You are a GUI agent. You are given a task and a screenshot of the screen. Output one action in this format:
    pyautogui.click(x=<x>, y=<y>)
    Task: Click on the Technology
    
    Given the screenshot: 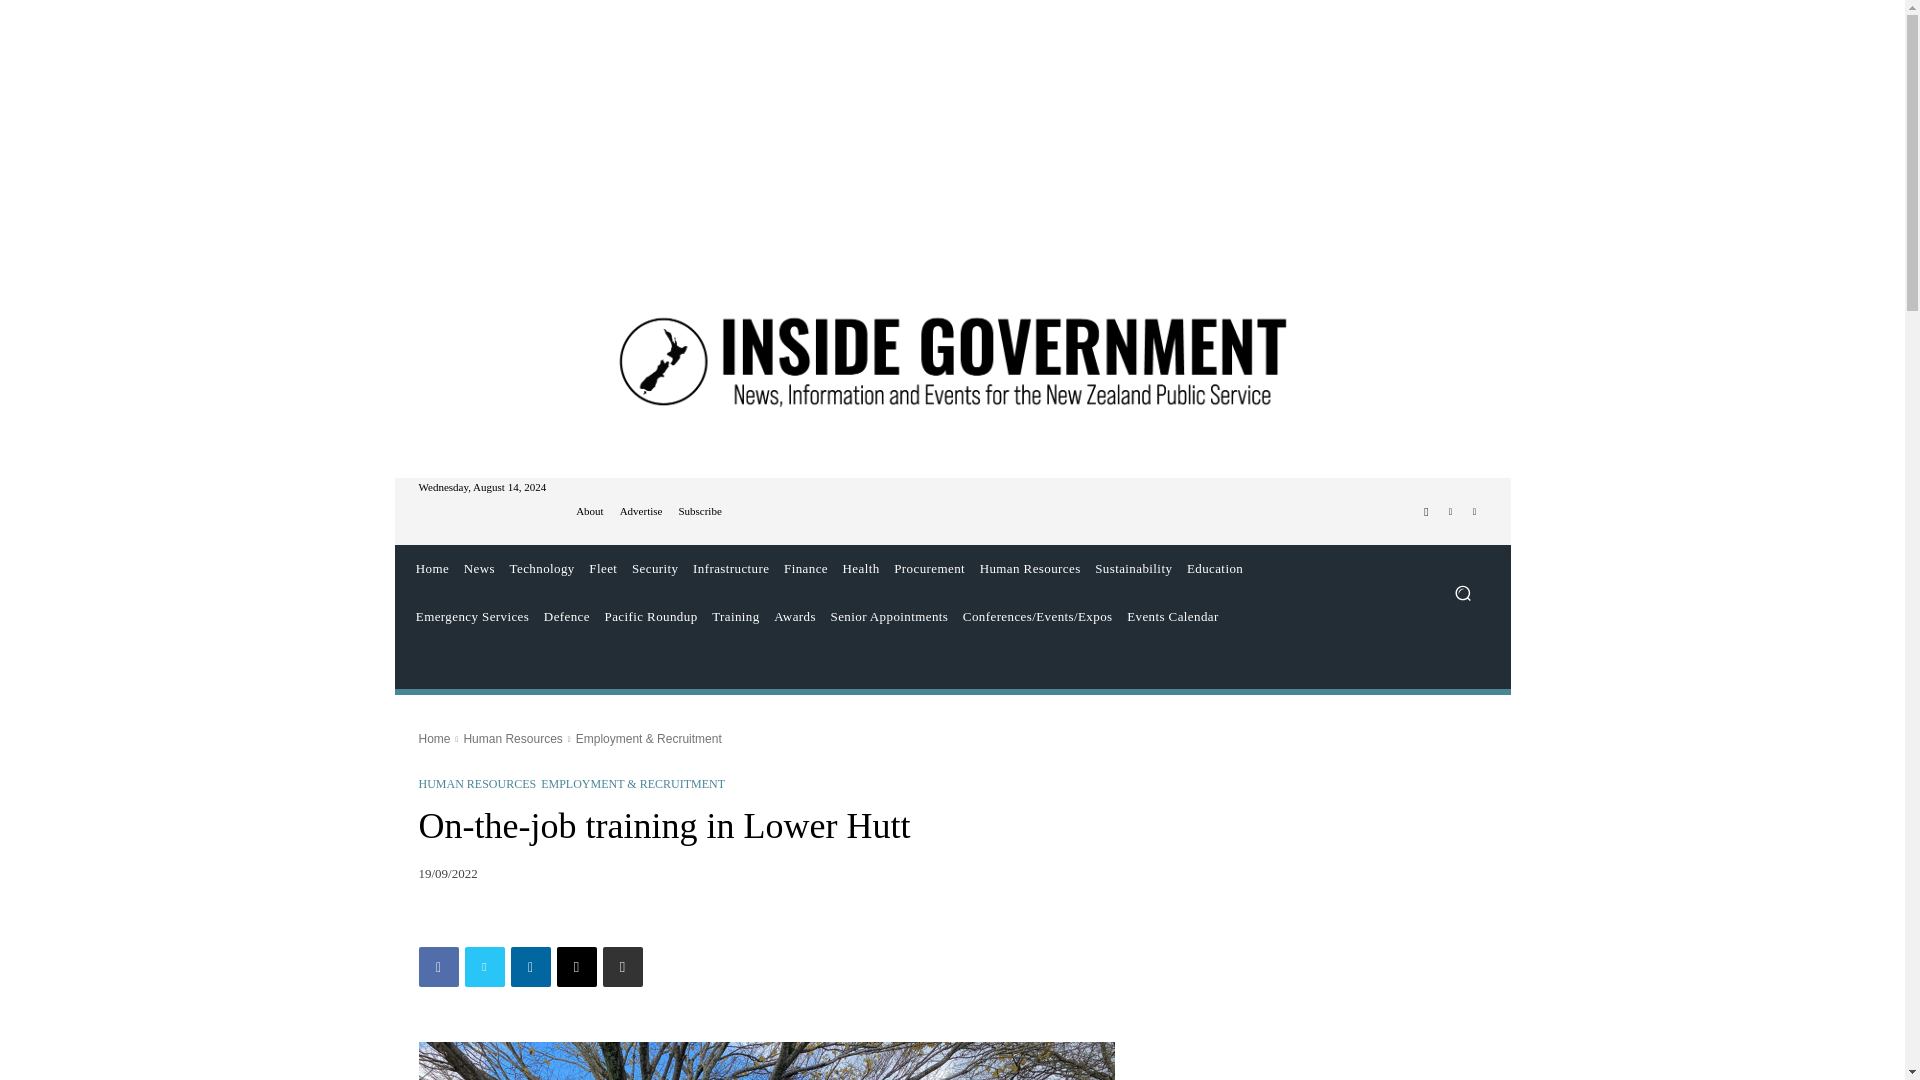 What is the action you would take?
    pyautogui.click(x=541, y=568)
    